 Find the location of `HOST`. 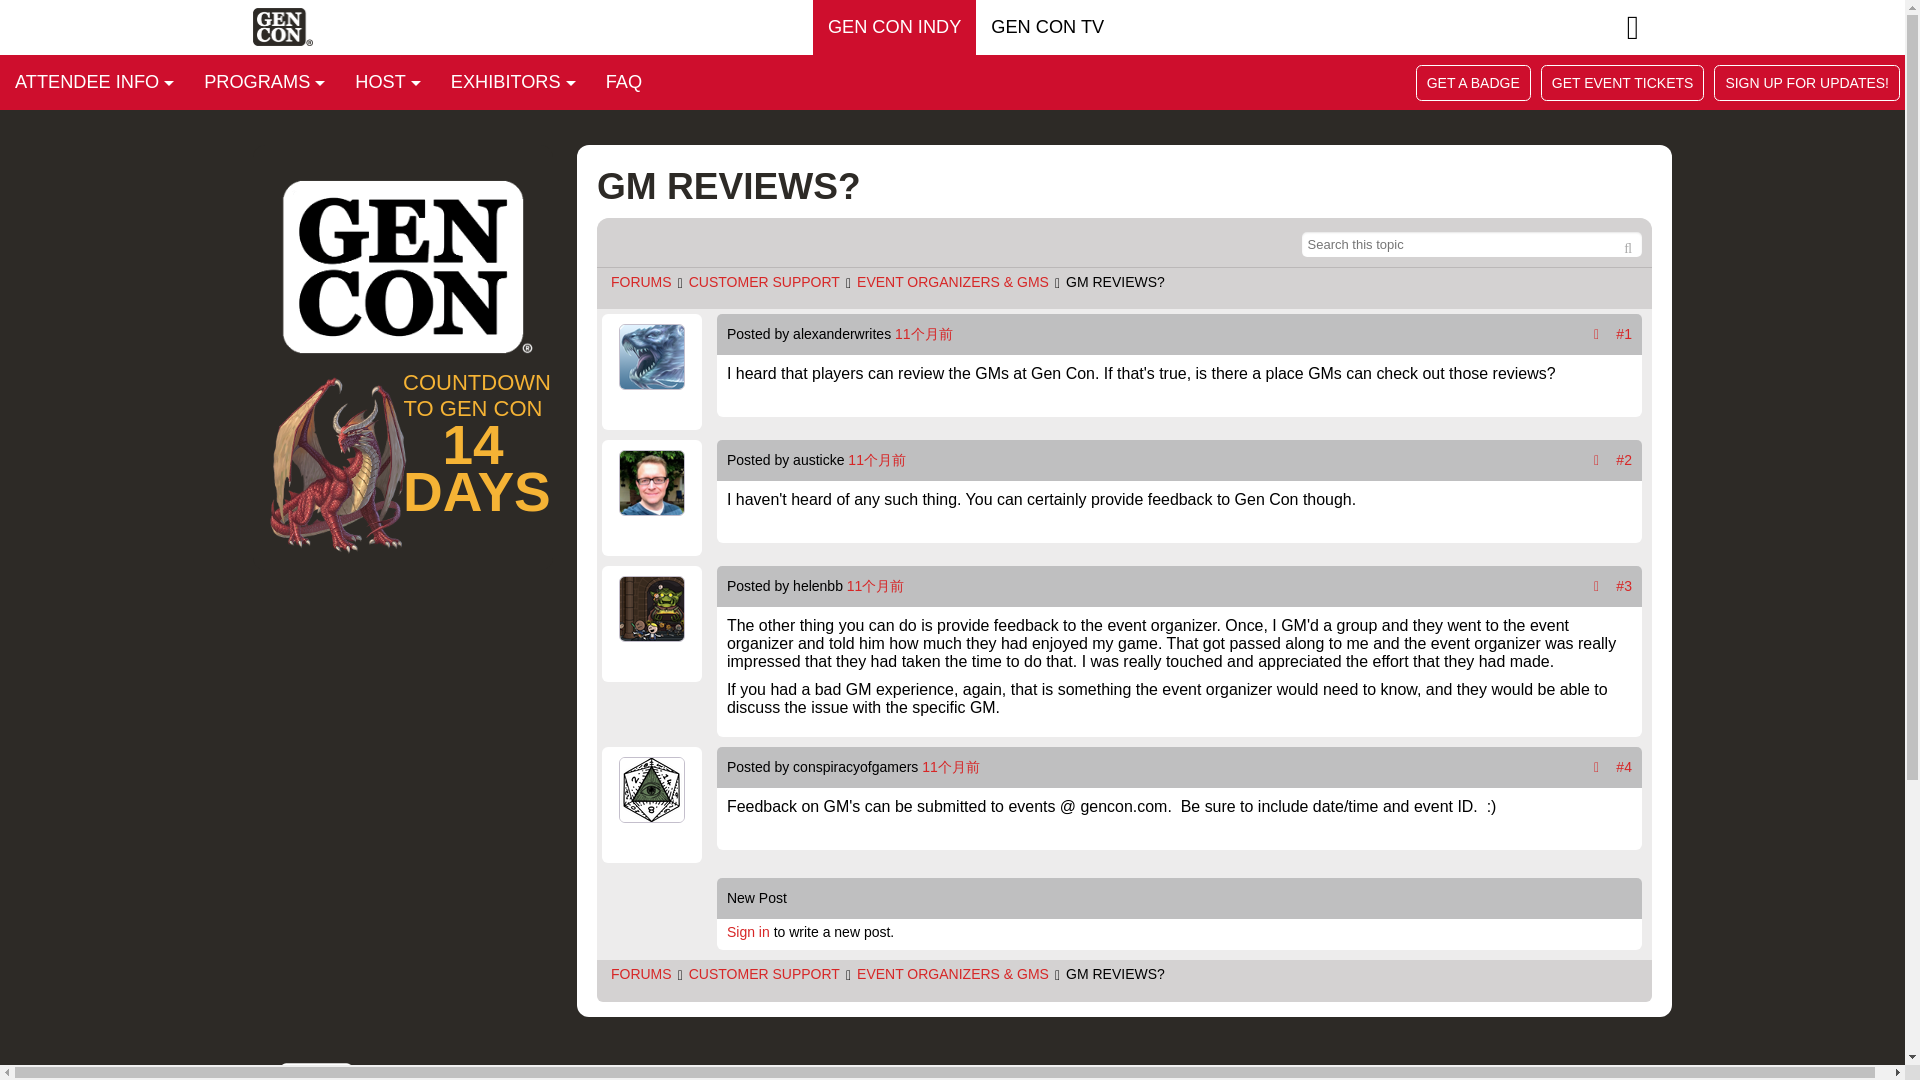

HOST is located at coordinates (387, 82).